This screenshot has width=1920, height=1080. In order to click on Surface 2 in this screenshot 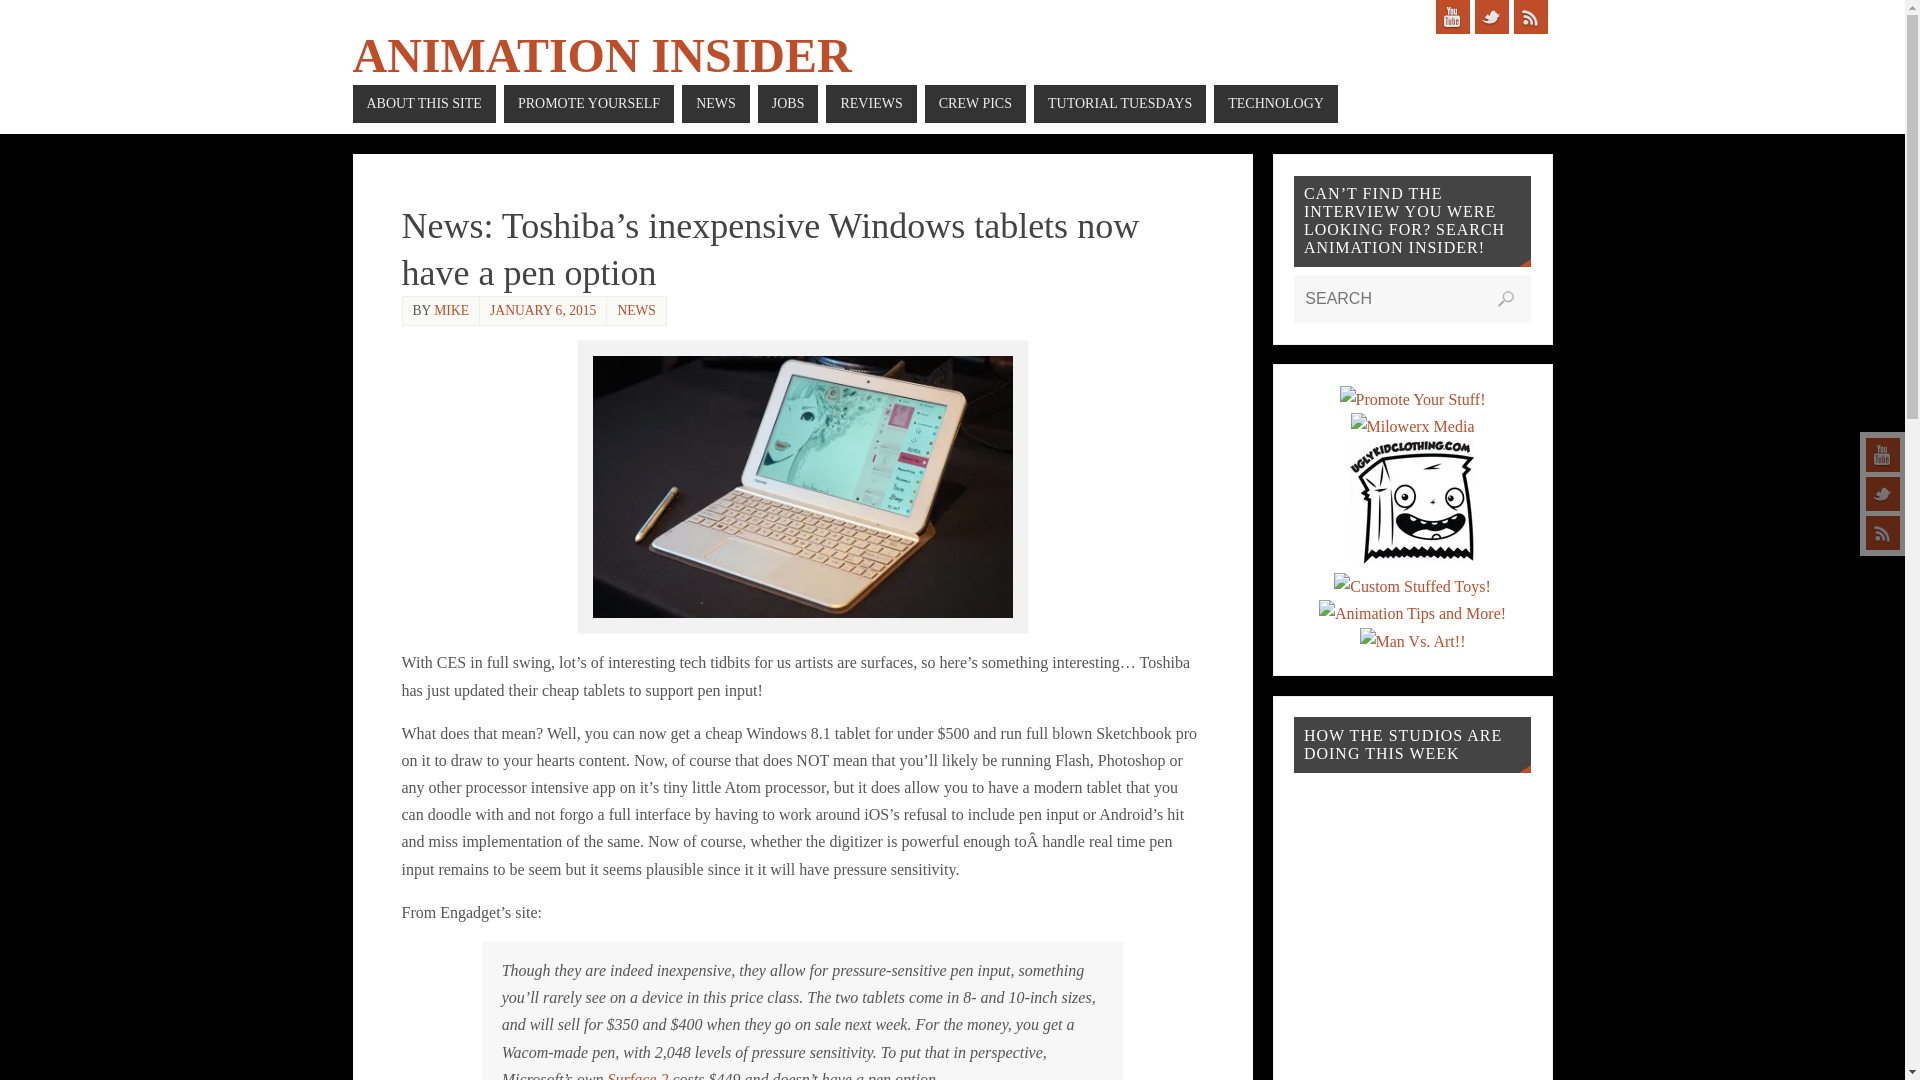, I will do `click(638, 1076)`.